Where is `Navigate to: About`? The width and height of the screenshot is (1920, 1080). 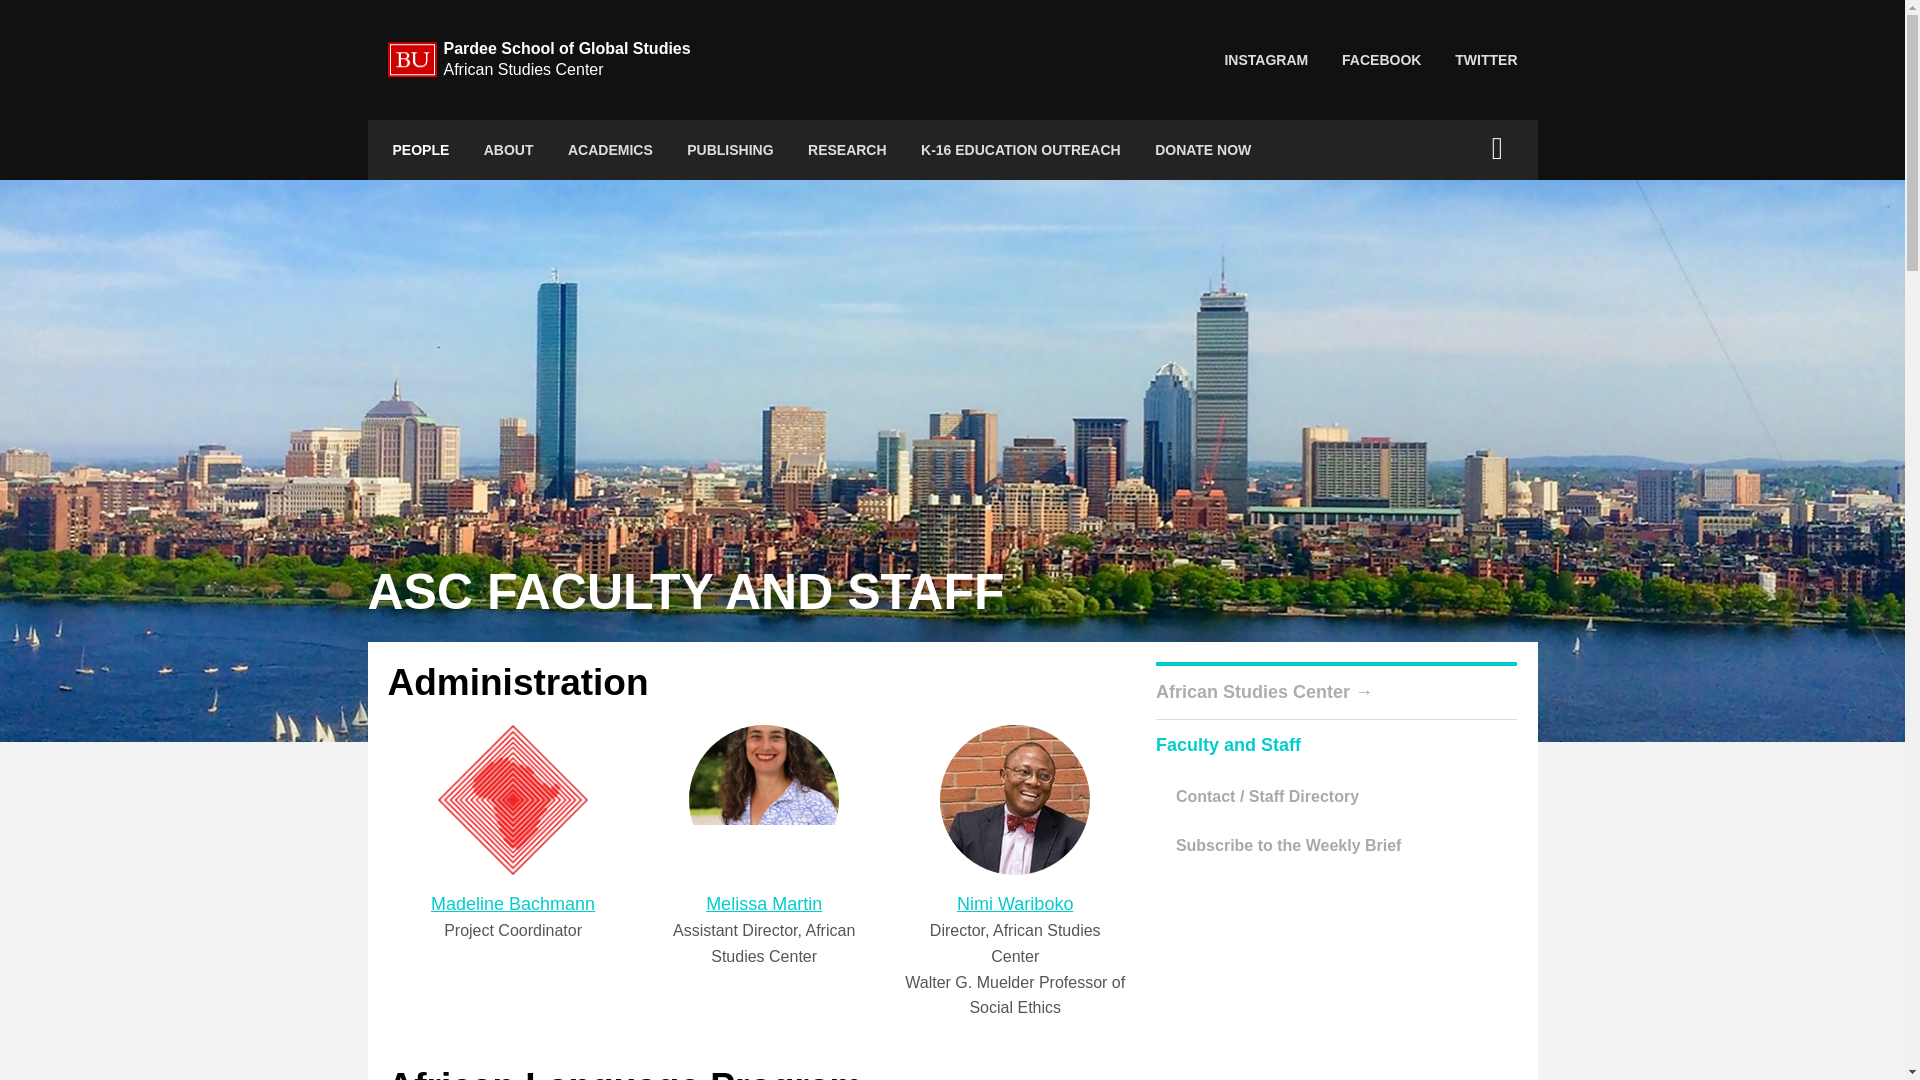
Navigate to: About is located at coordinates (508, 150).